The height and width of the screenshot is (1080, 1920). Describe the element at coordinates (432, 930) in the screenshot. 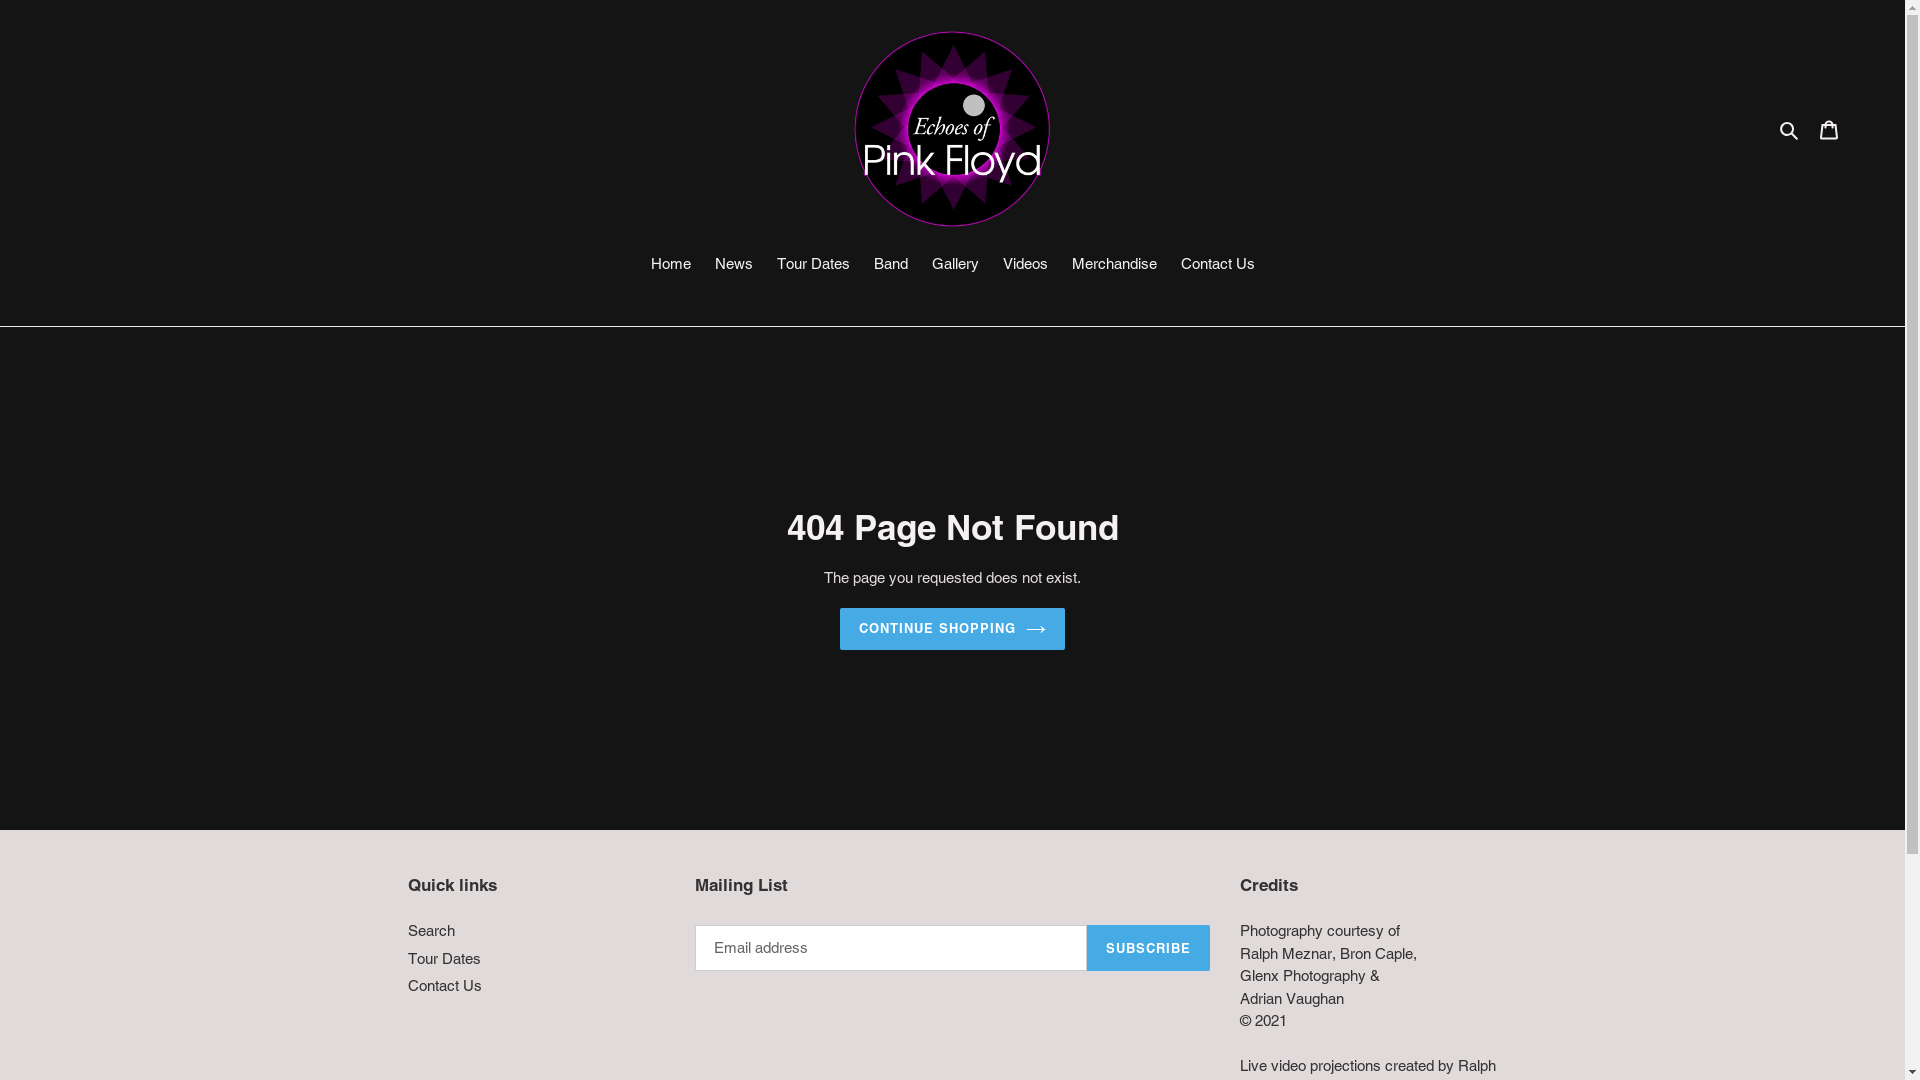

I see `Search` at that location.